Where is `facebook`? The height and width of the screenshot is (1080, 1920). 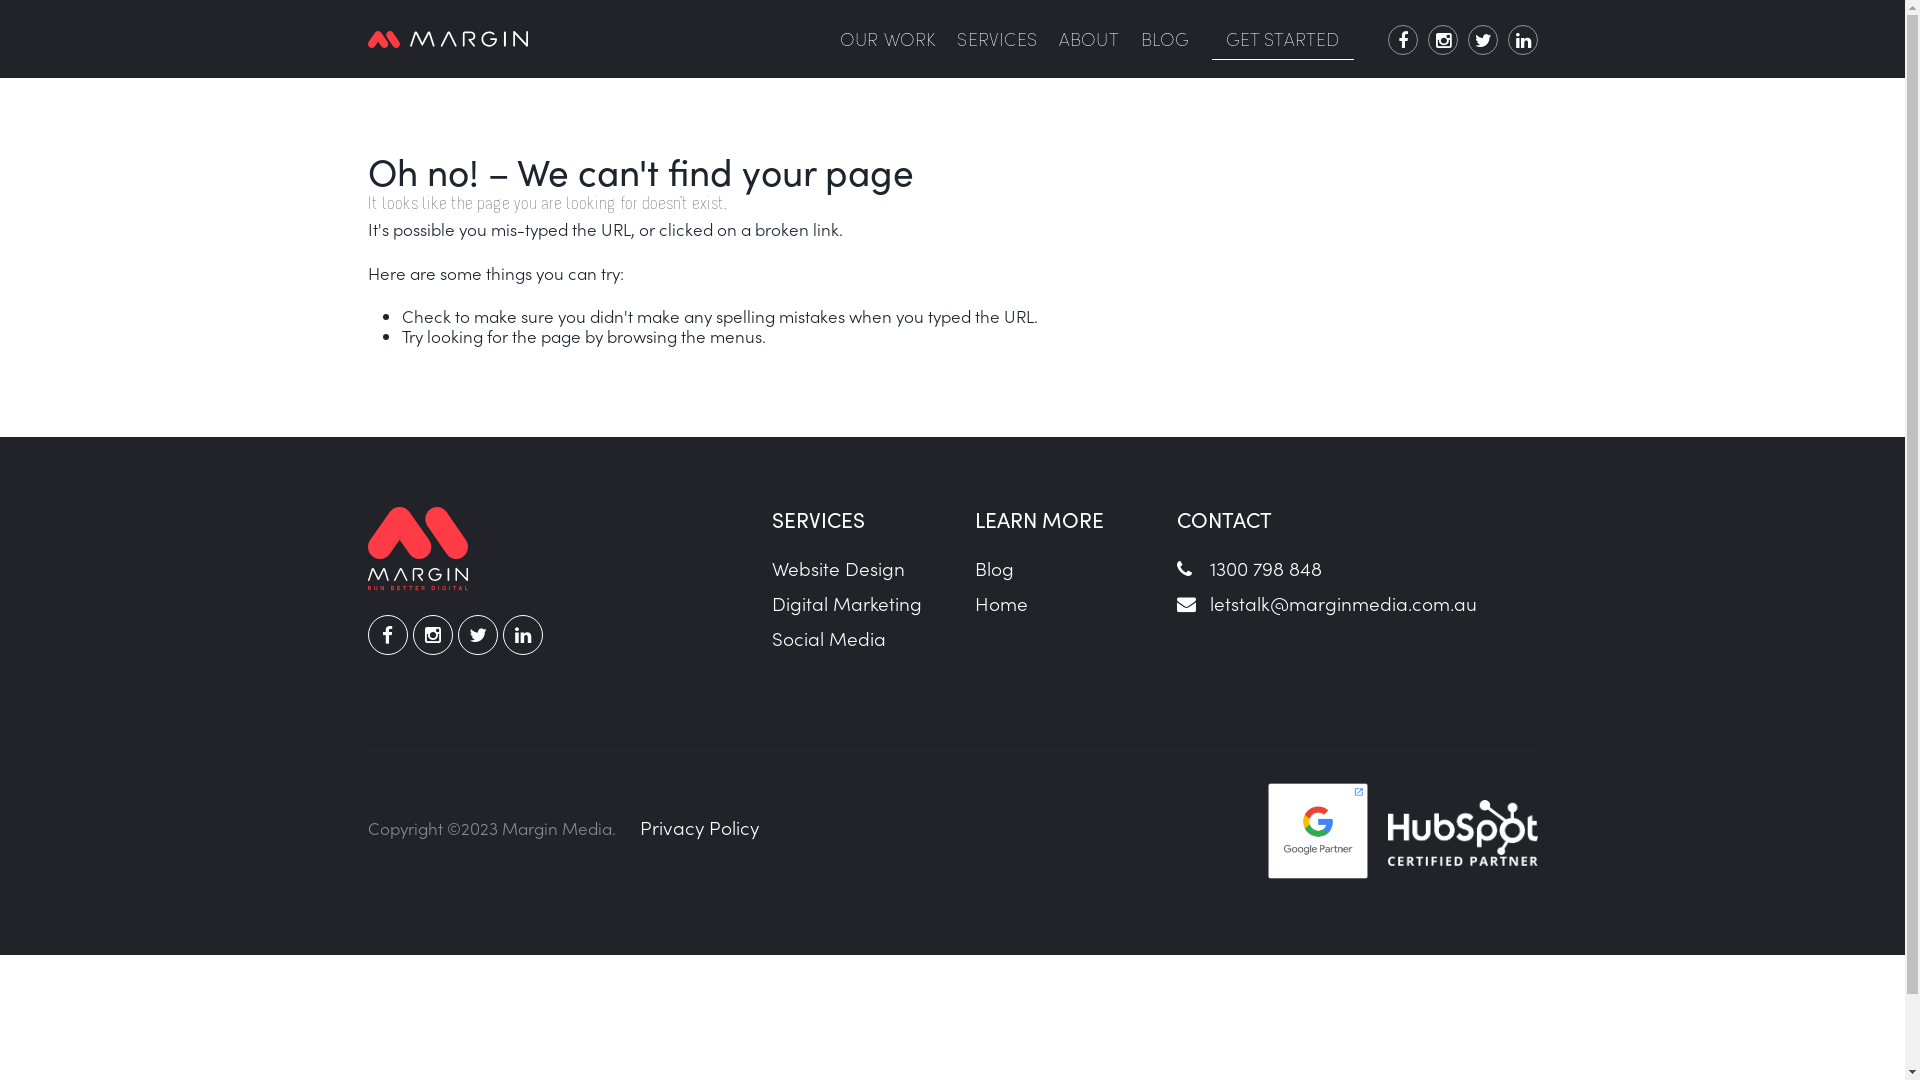 facebook is located at coordinates (388, 635).